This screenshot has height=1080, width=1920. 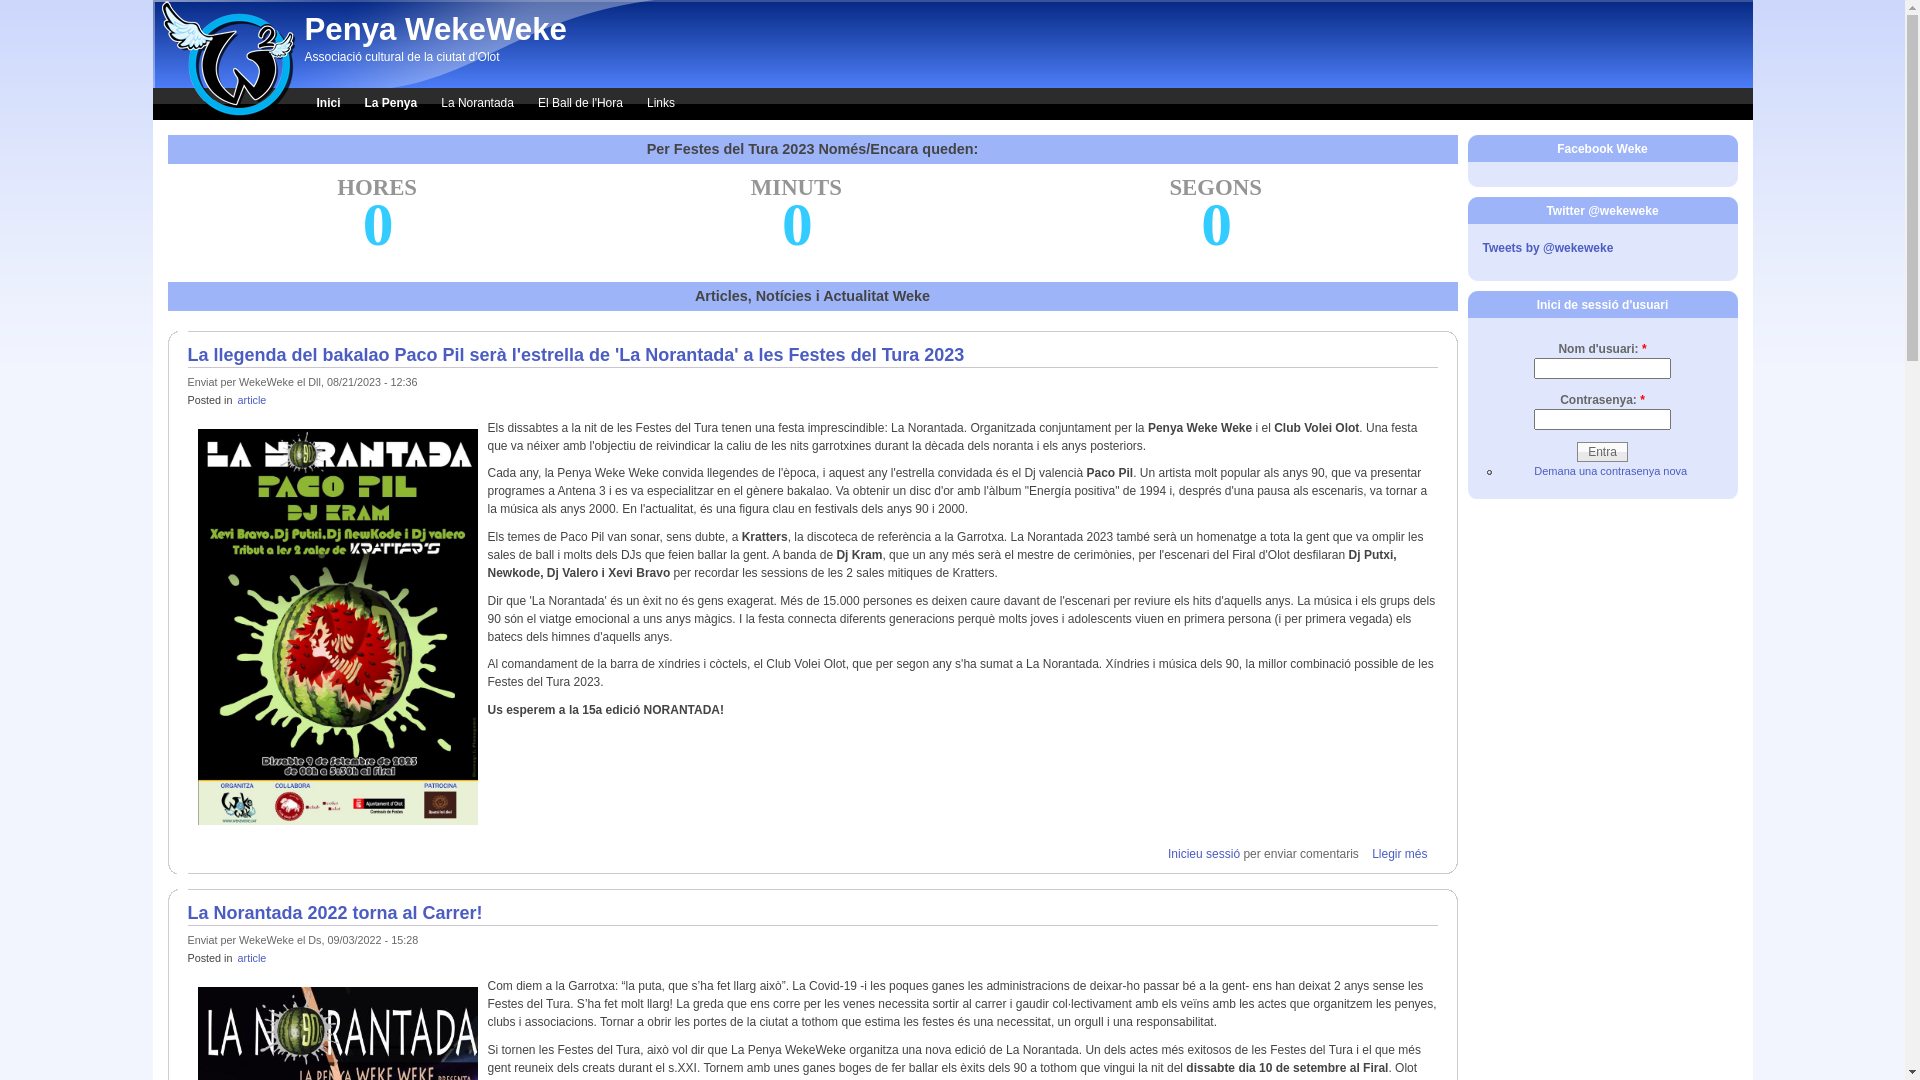 I want to click on article, so click(x=252, y=400).